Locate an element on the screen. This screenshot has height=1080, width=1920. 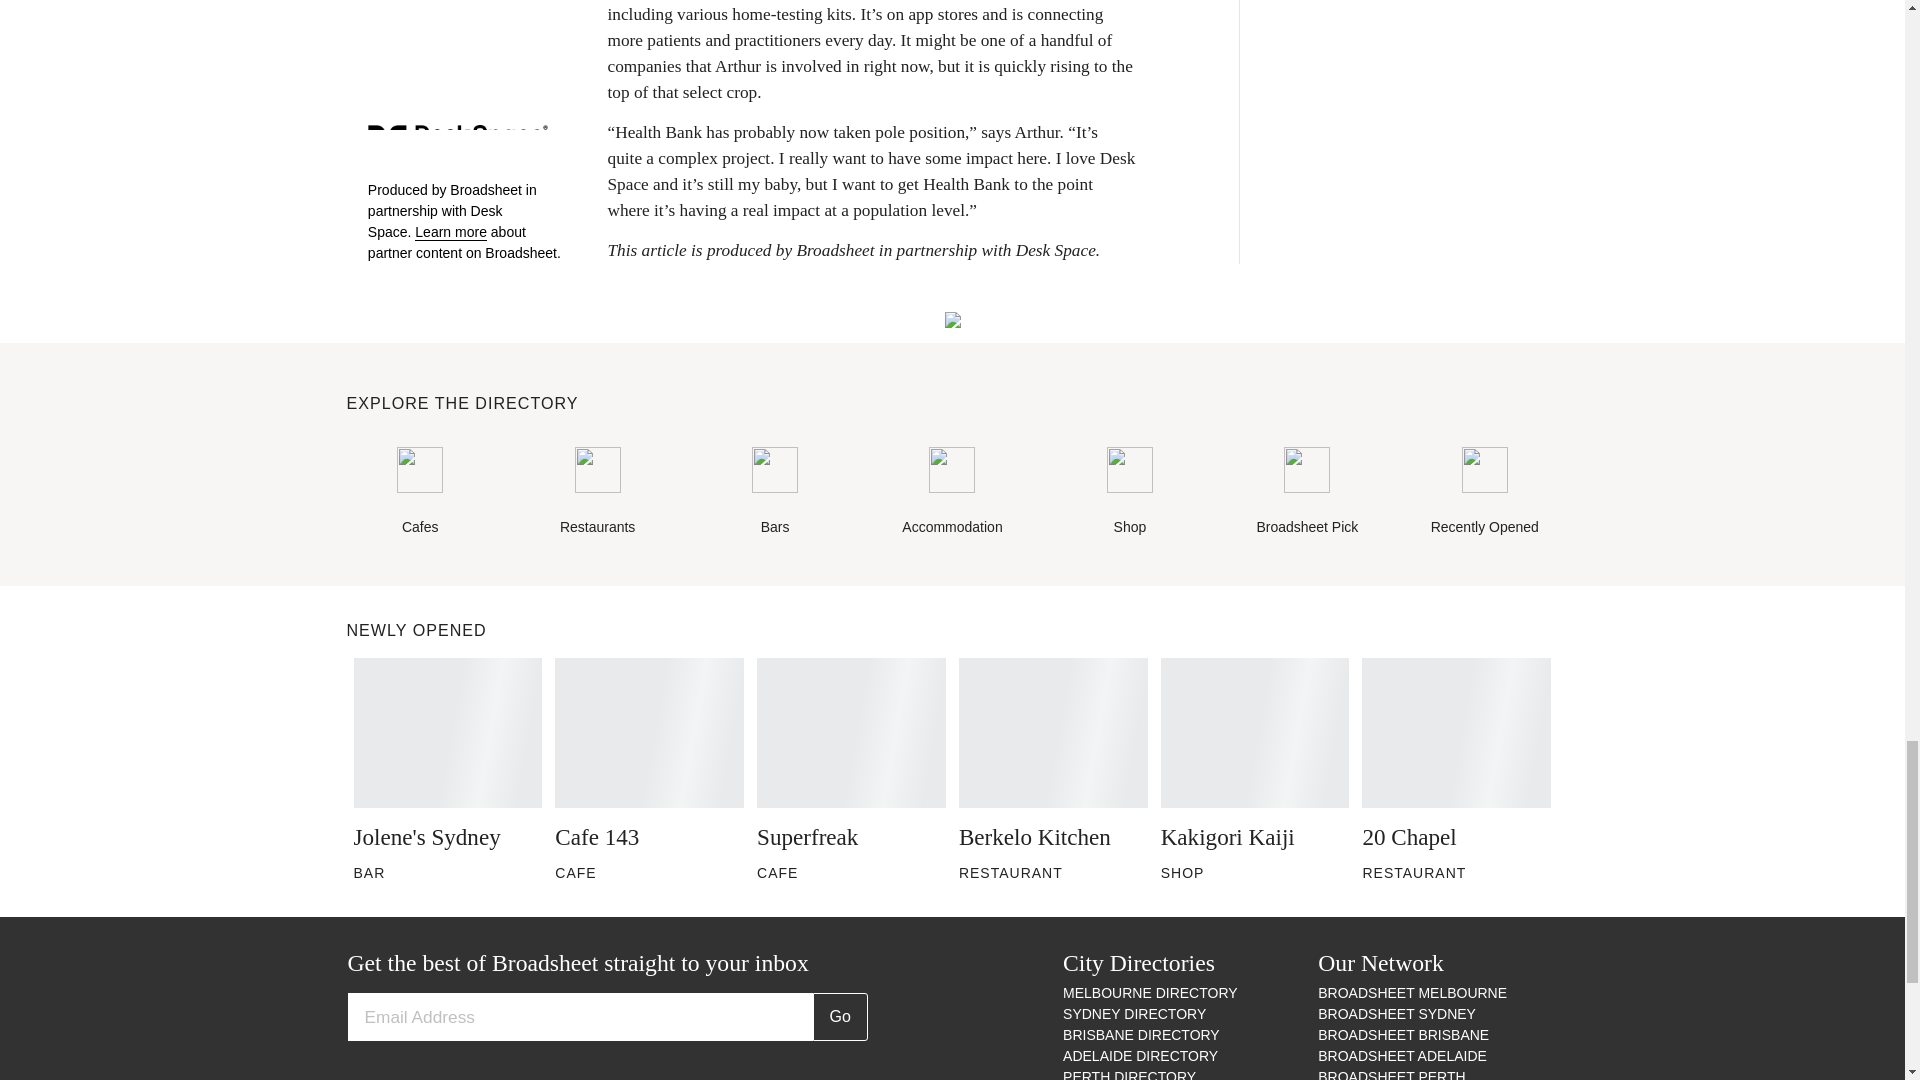
Restaurants is located at coordinates (597, 492).